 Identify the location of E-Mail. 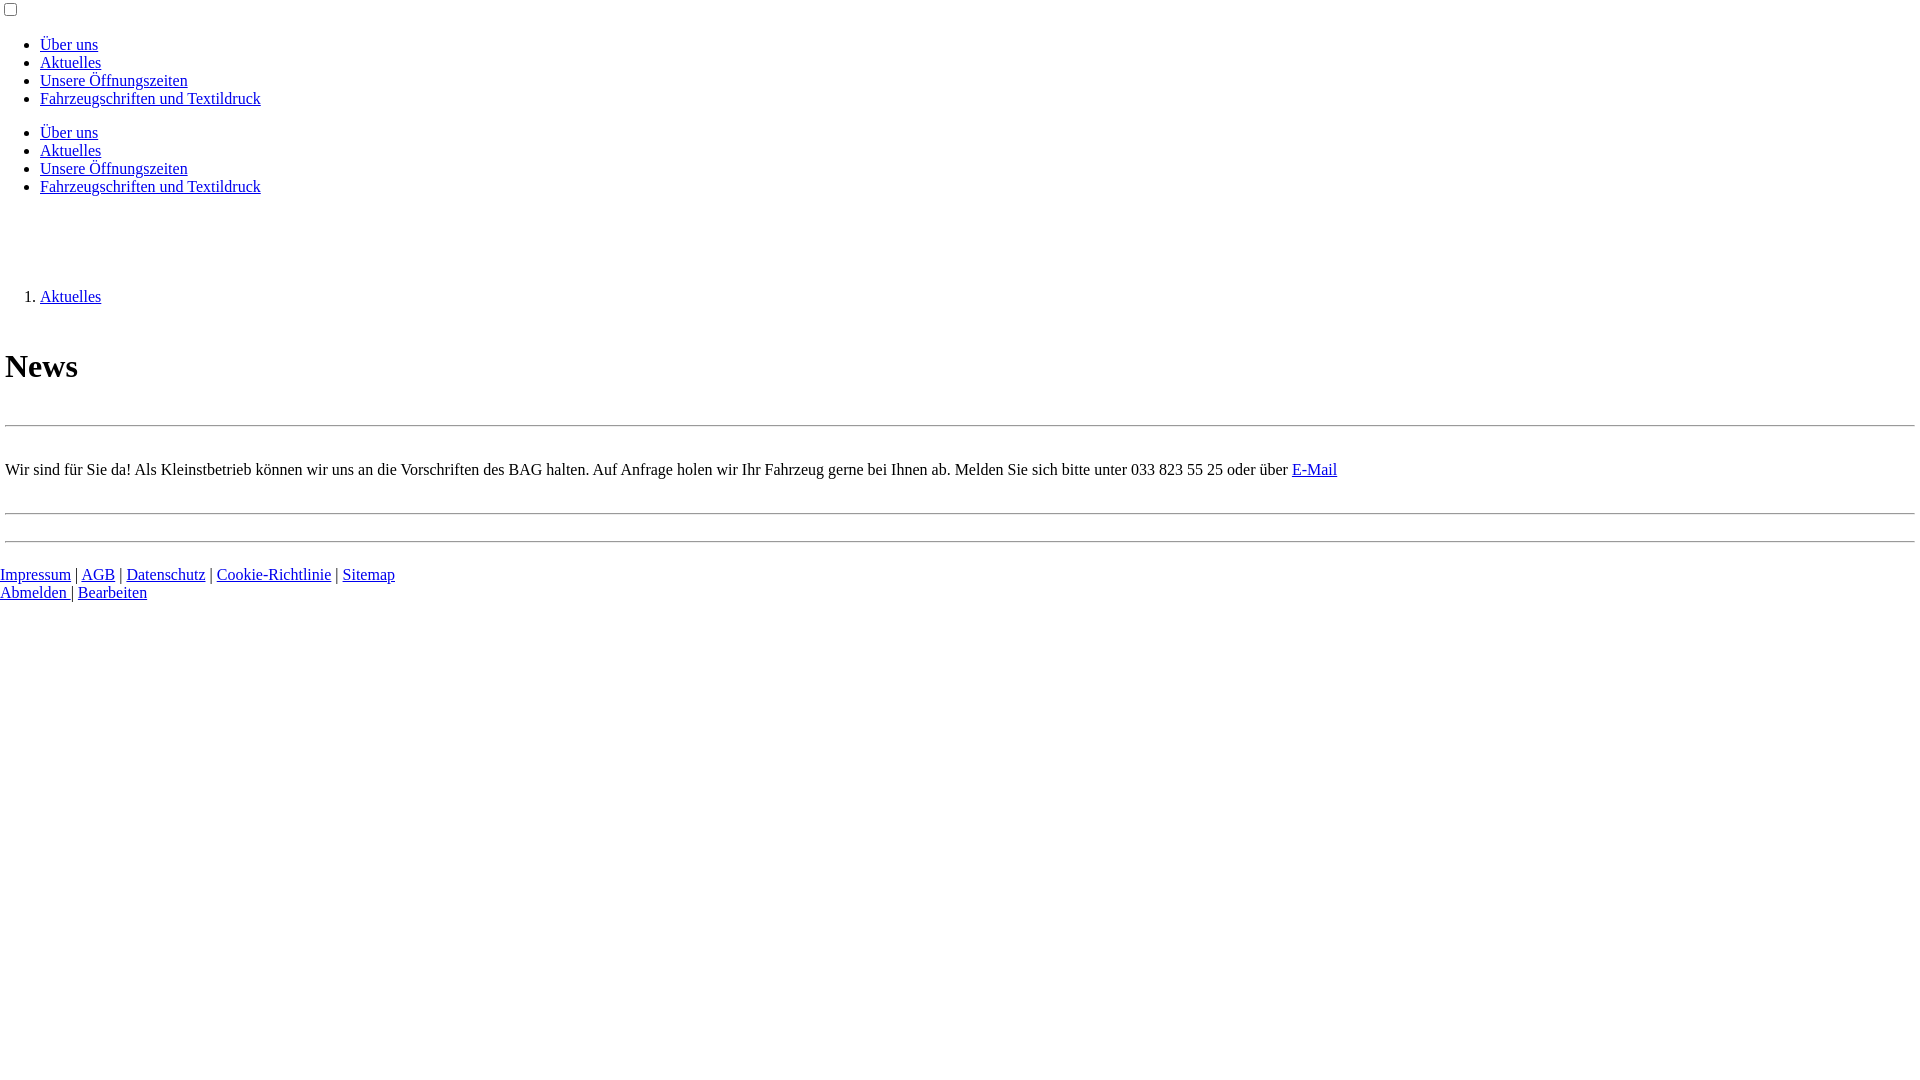
(1314, 470).